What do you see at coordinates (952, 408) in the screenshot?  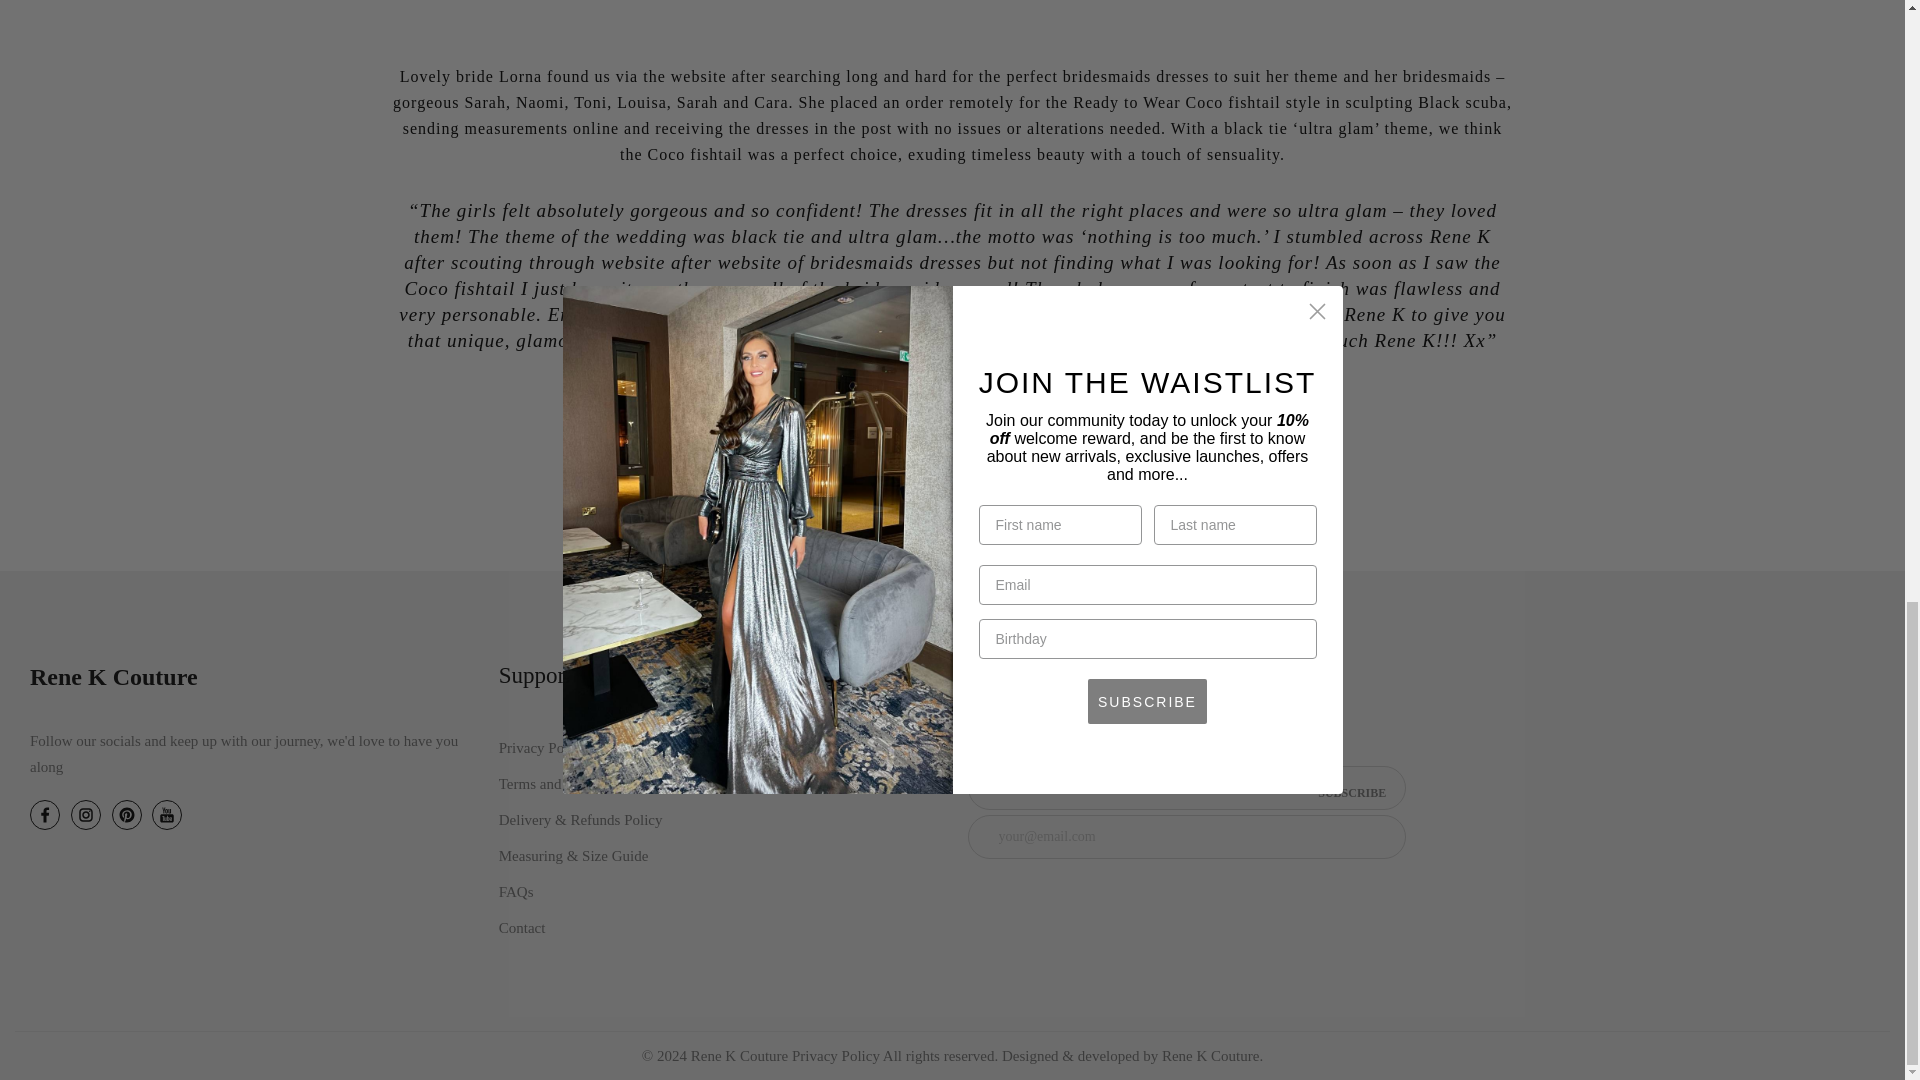 I see `GET IN TOUCH` at bounding box center [952, 408].